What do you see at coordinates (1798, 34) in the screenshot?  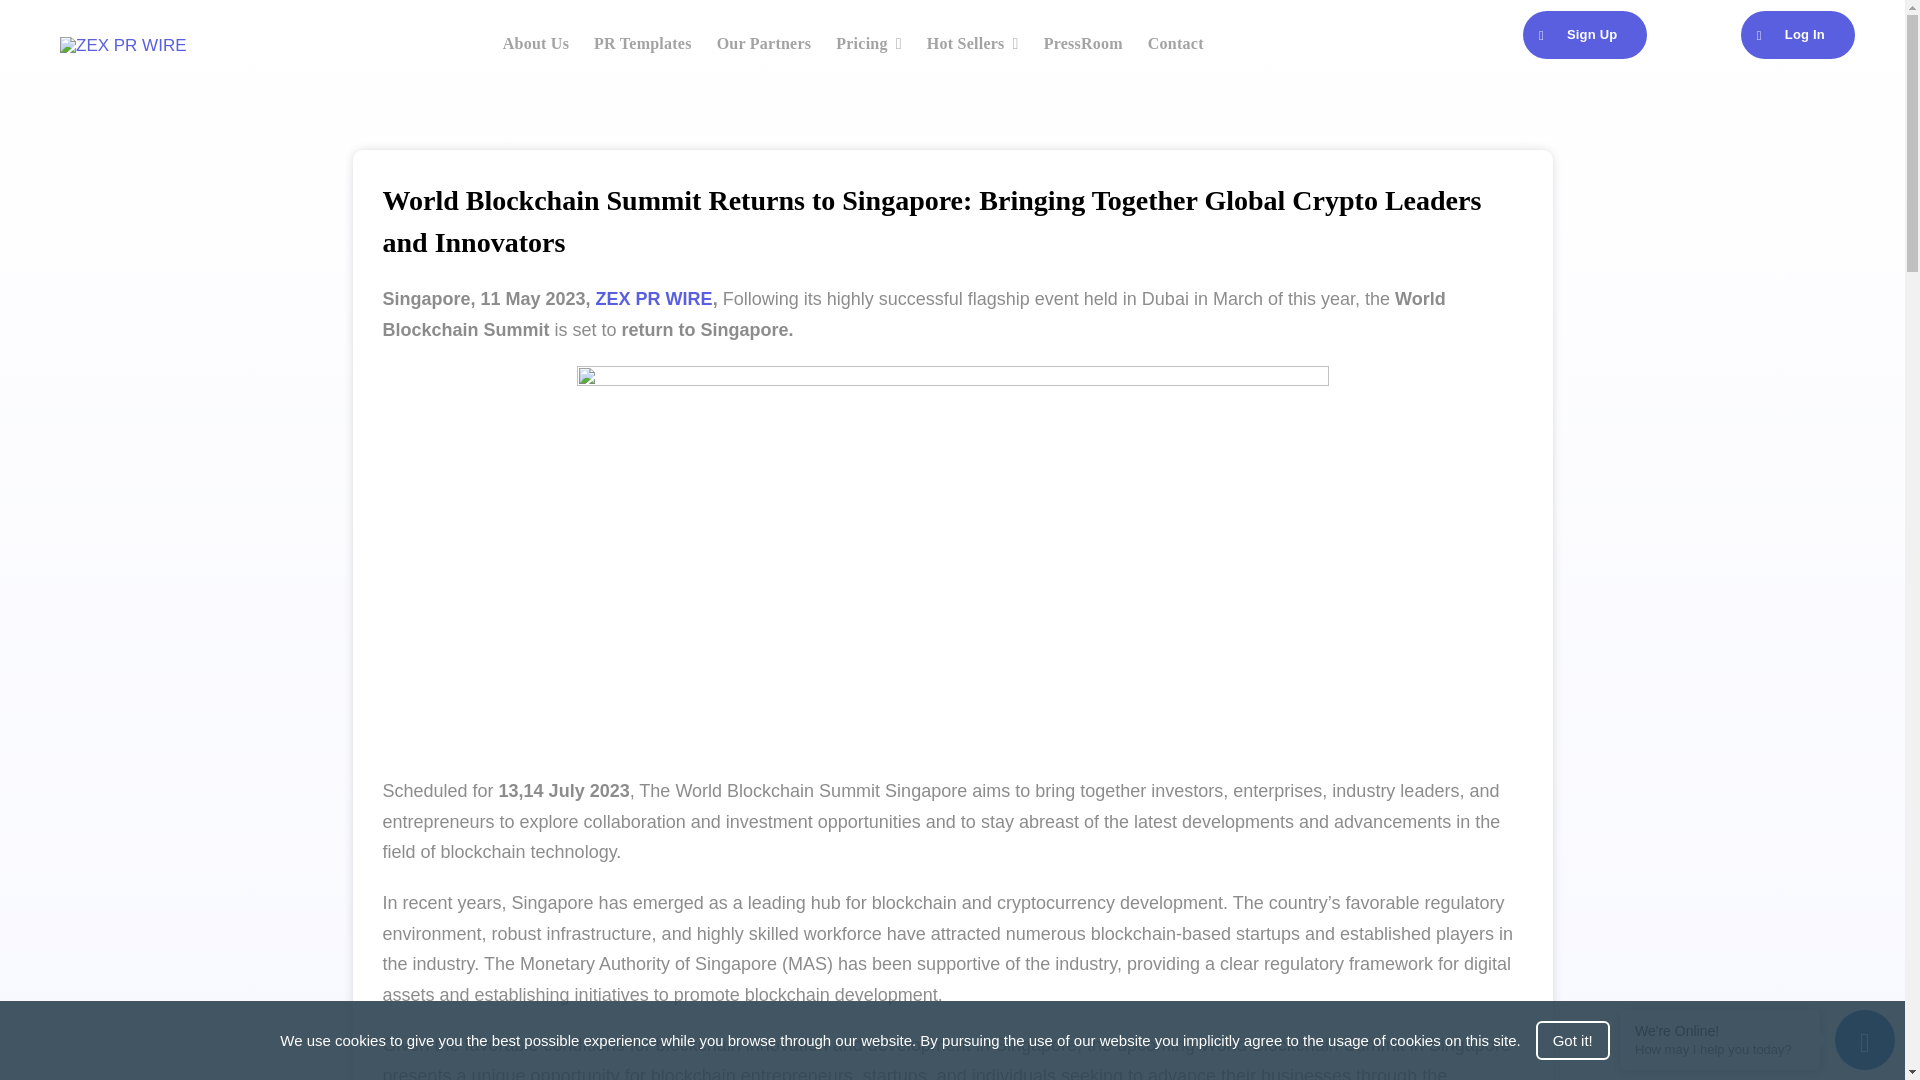 I see `Log In` at bounding box center [1798, 34].